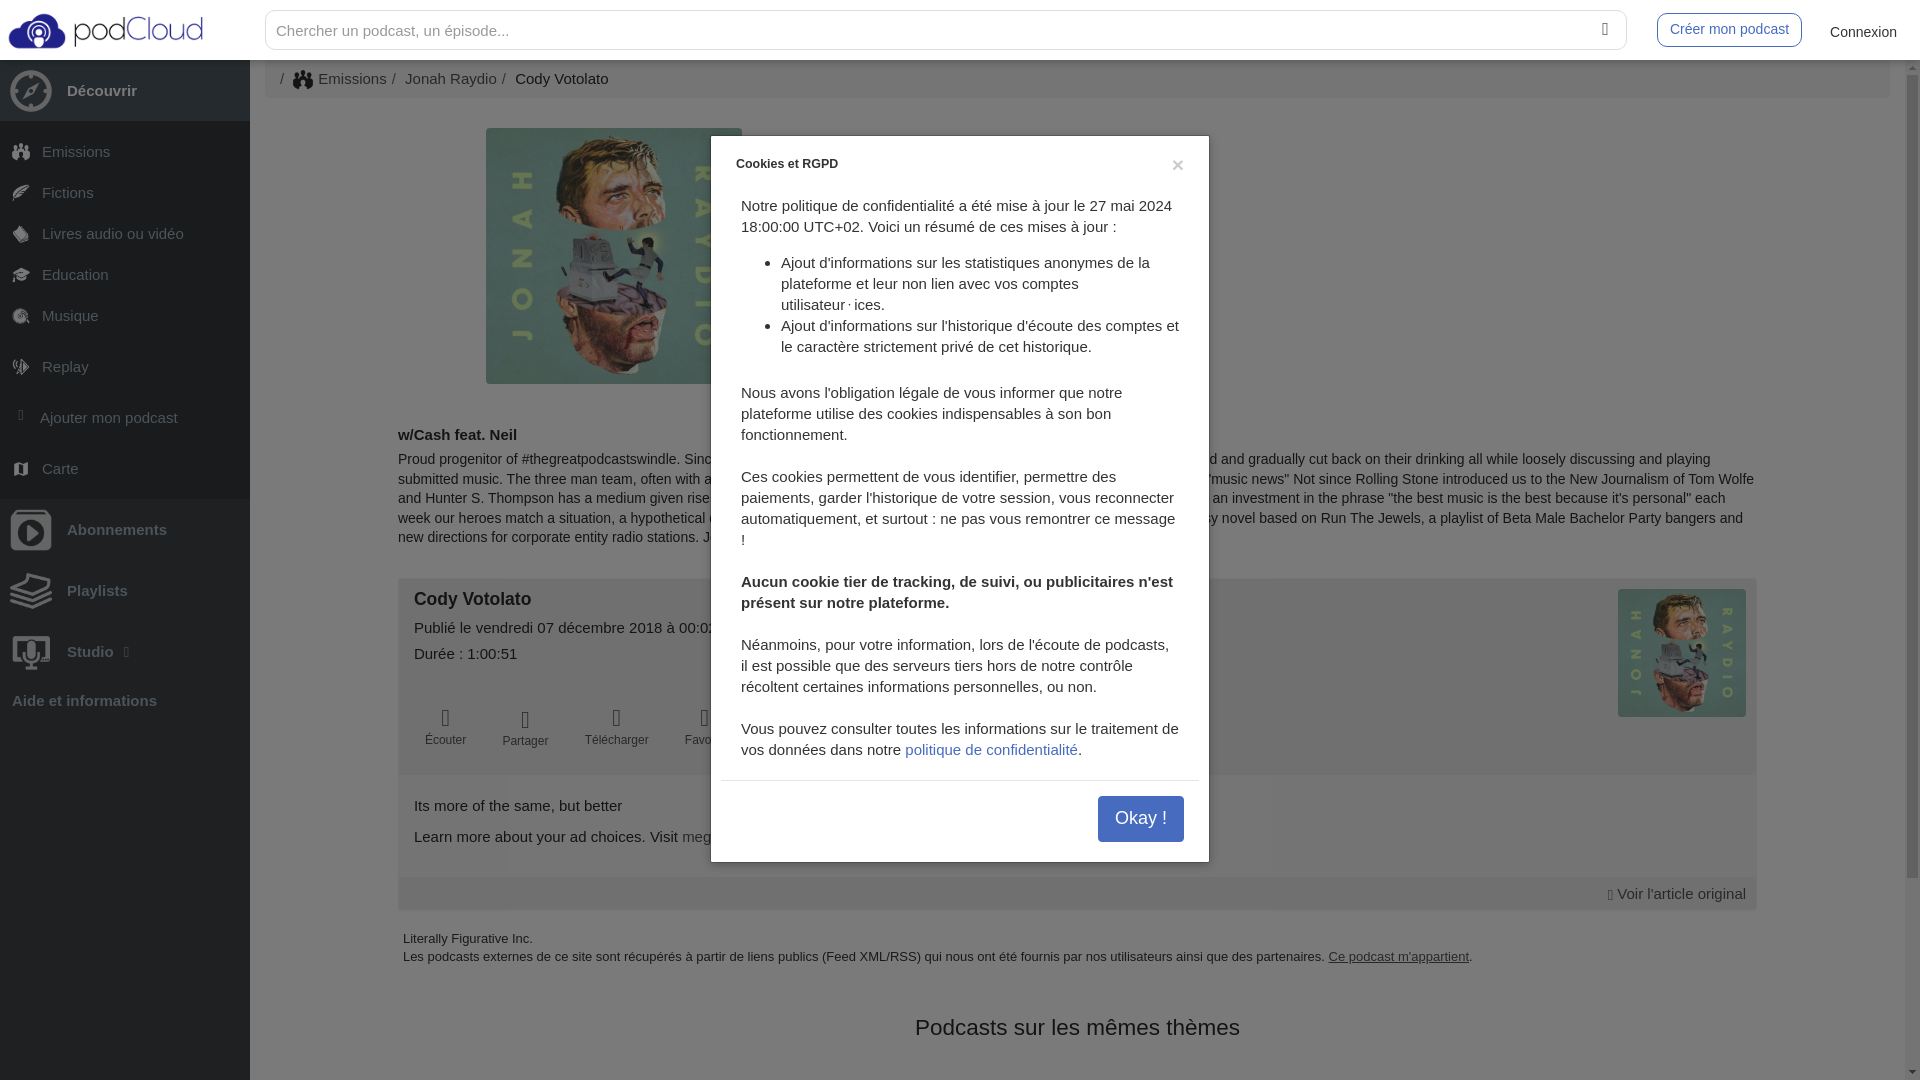  I want to click on Site Web, so click(1030, 260).